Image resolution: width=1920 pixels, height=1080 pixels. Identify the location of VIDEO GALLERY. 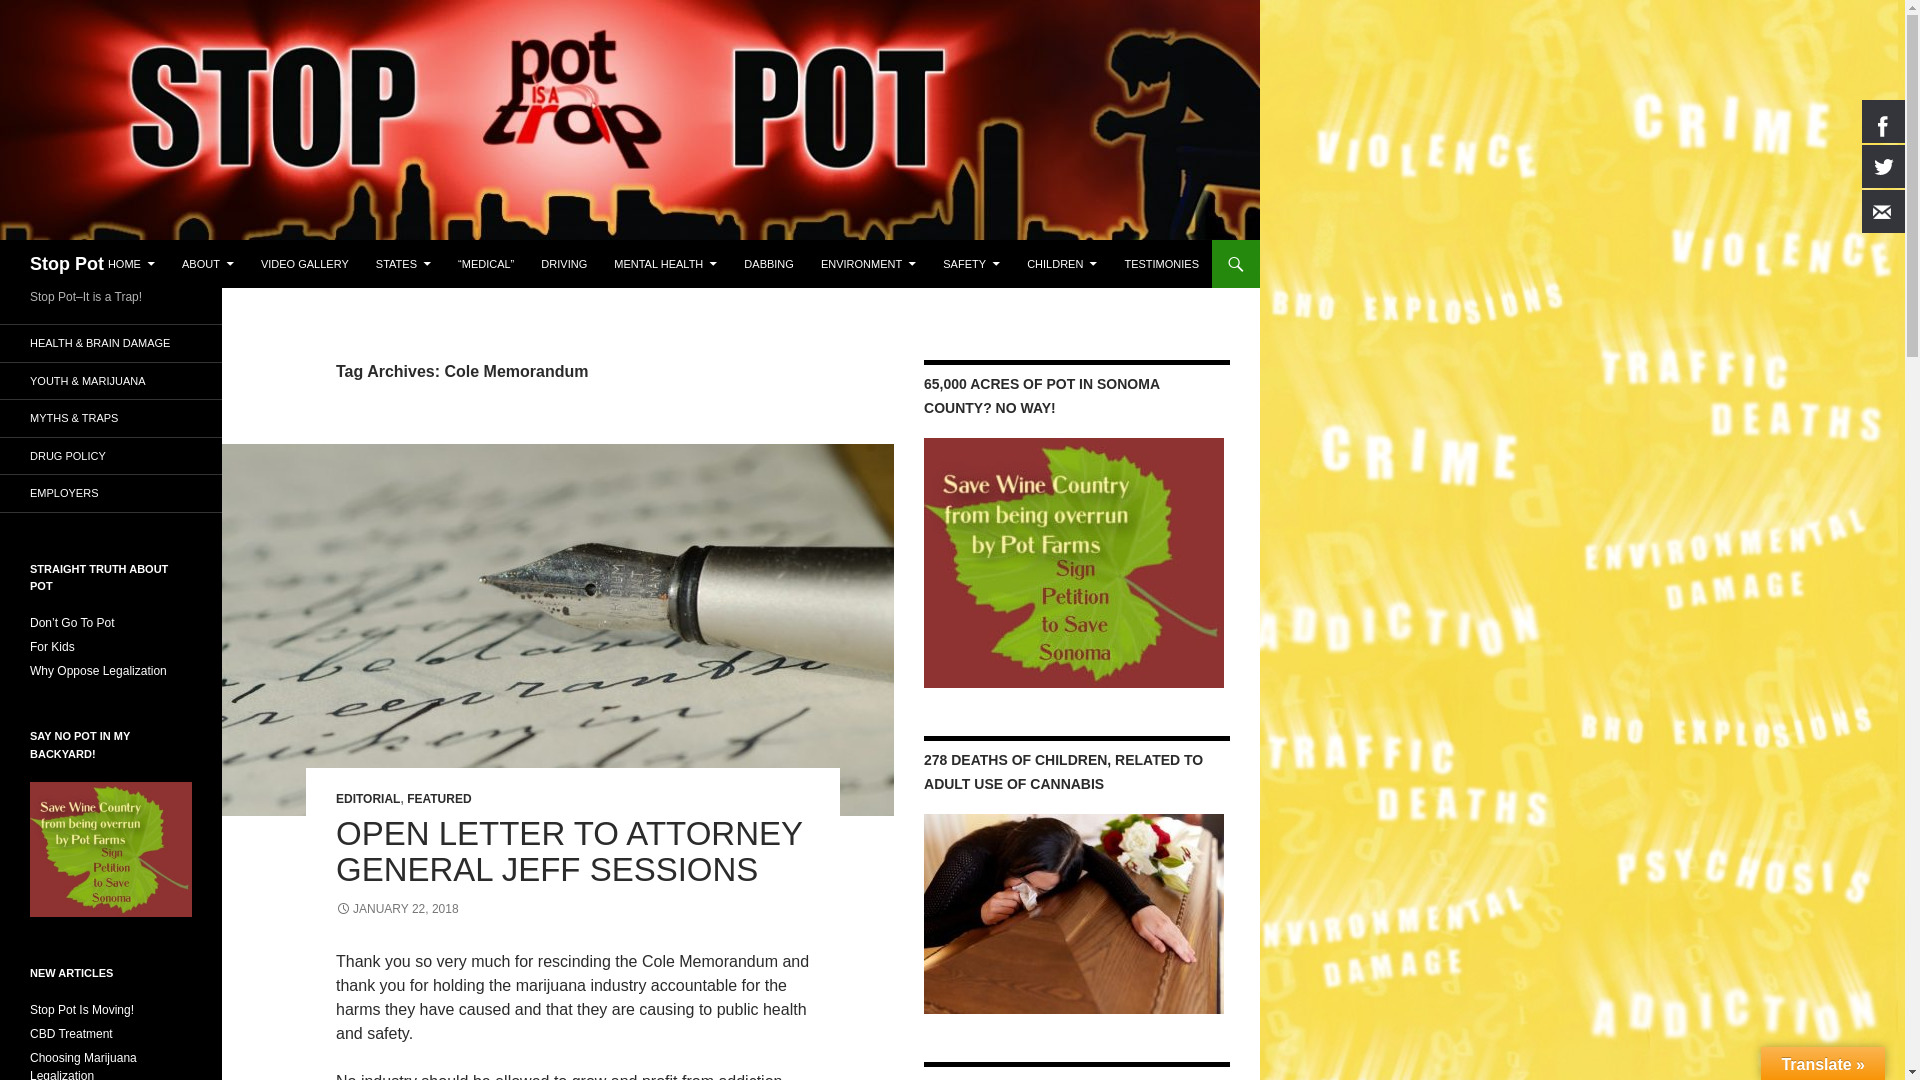
(304, 264).